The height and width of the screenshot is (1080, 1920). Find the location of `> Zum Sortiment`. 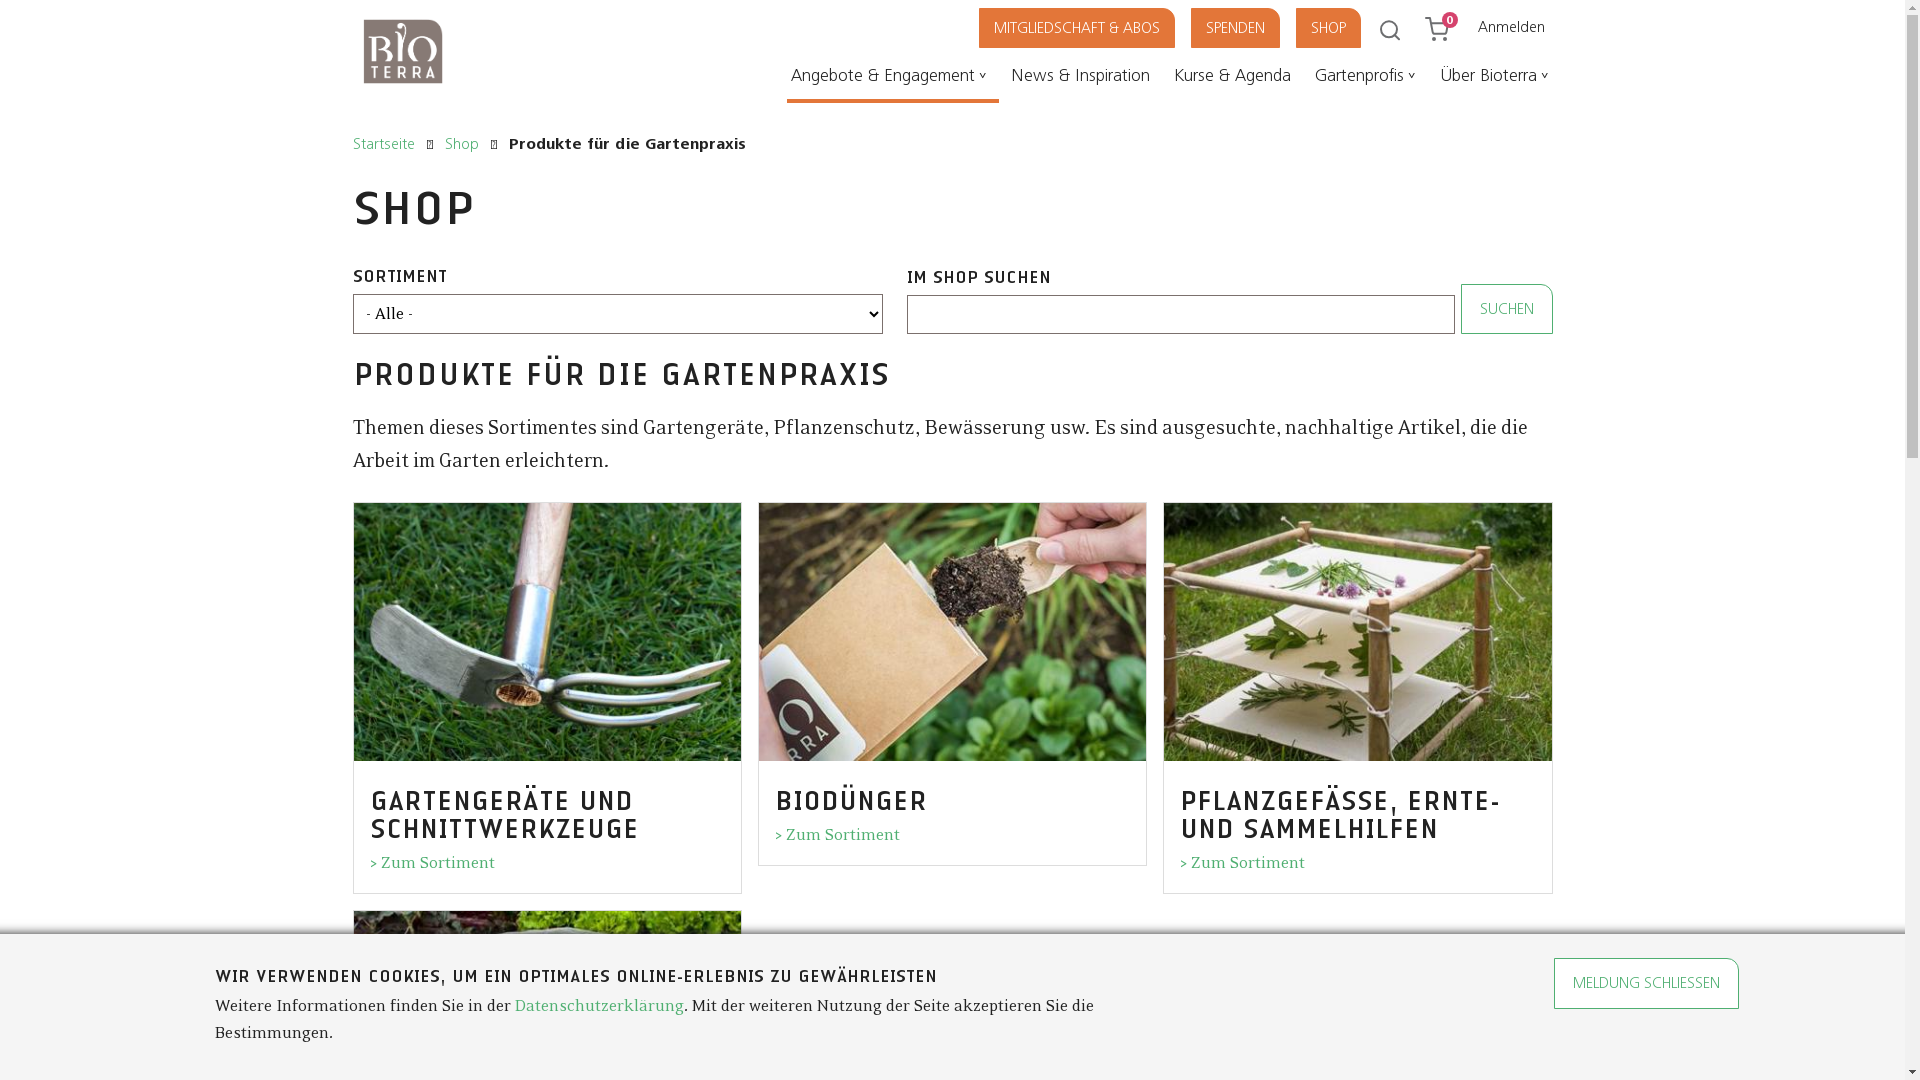

> Zum Sortiment is located at coordinates (1242, 863).